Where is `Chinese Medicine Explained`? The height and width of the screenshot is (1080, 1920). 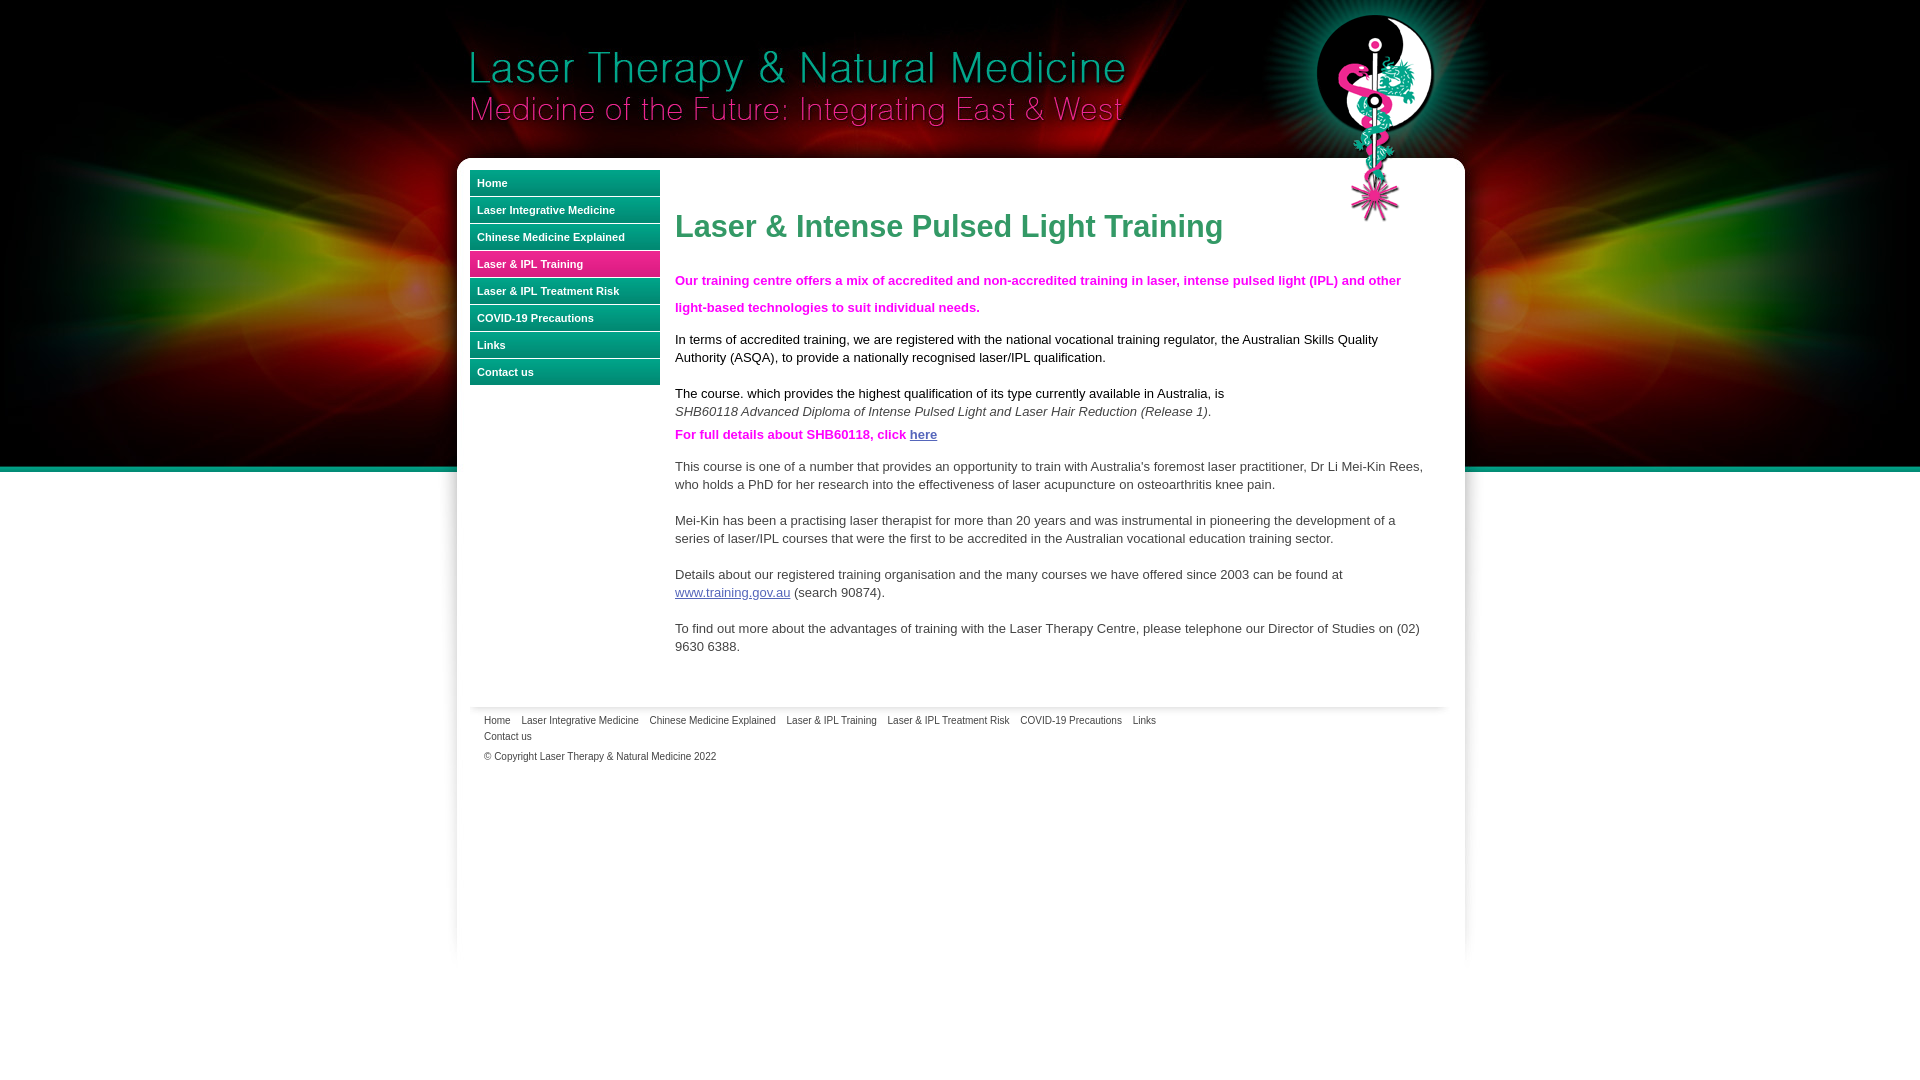
Chinese Medicine Explained is located at coordinates (565, 237).